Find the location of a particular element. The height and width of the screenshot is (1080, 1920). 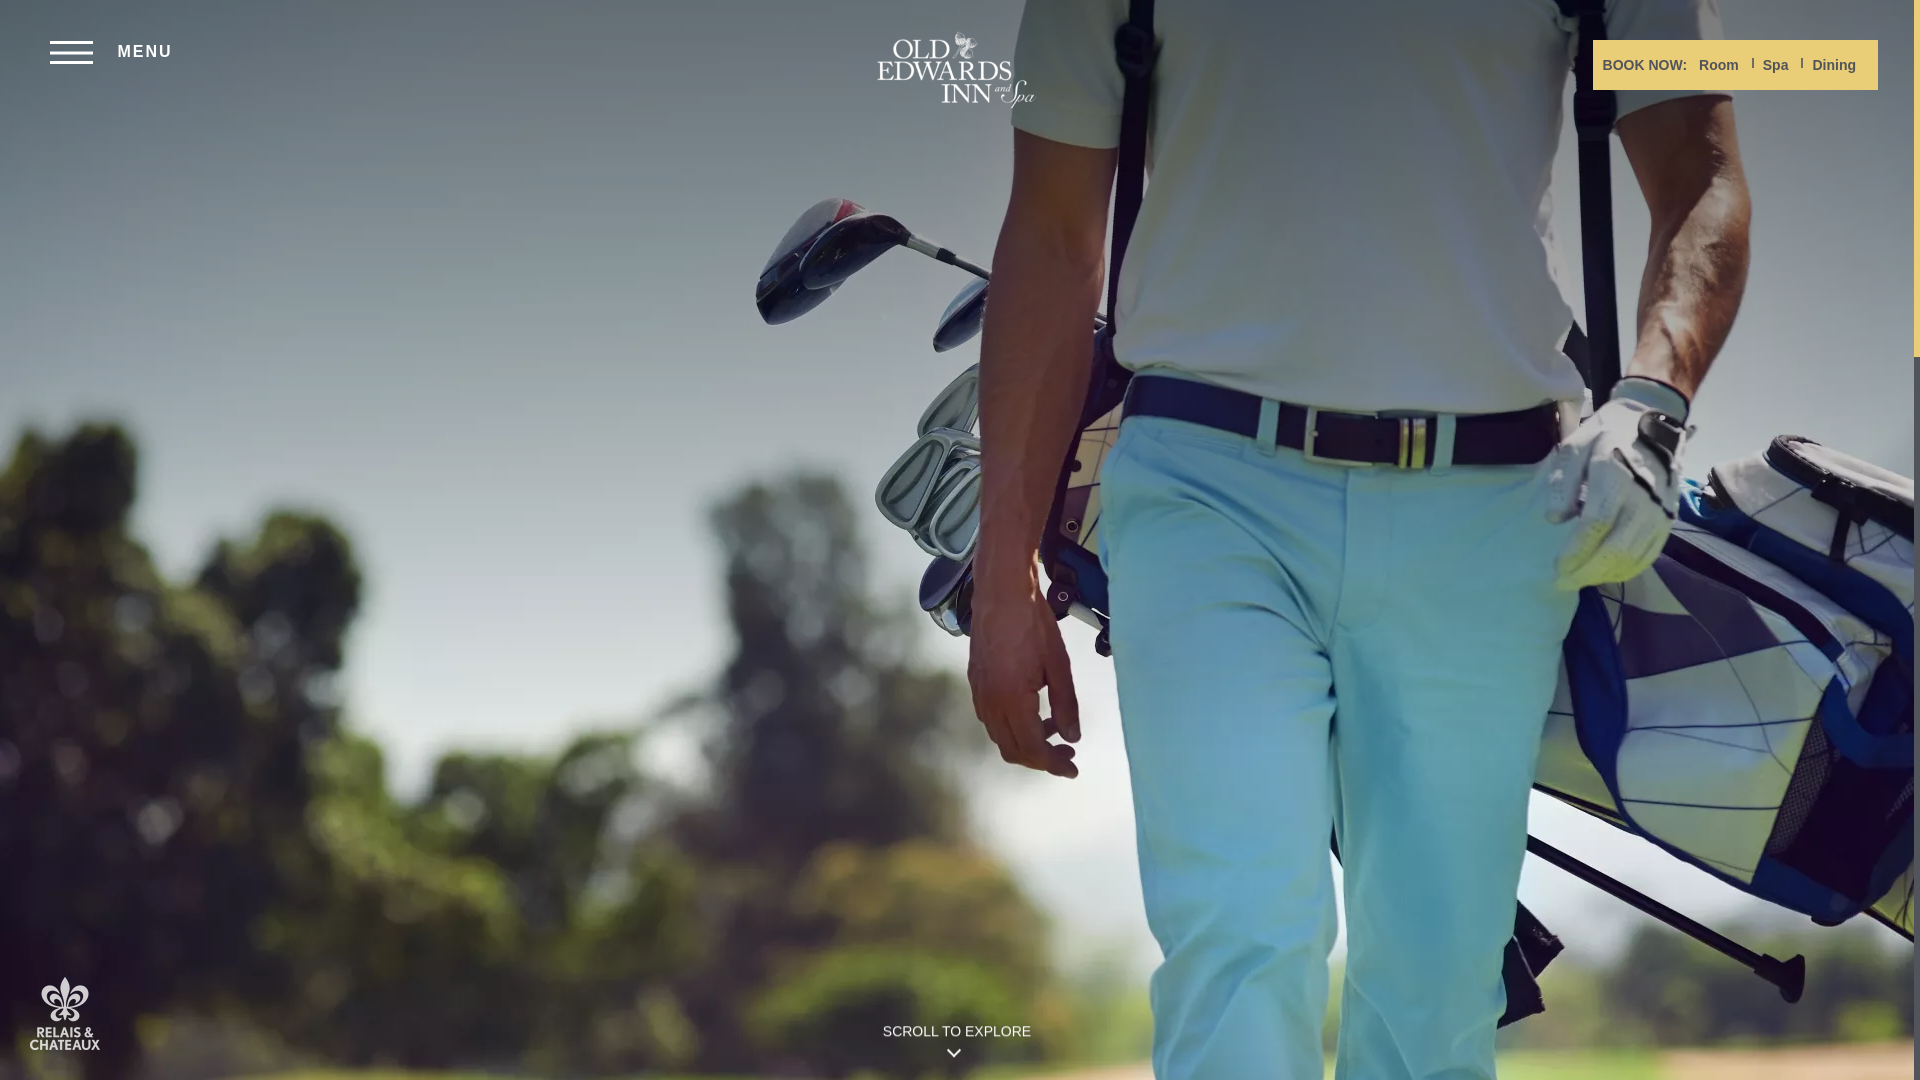

SCROLL TO EXPLORE is located at coordinates (956, 1047).